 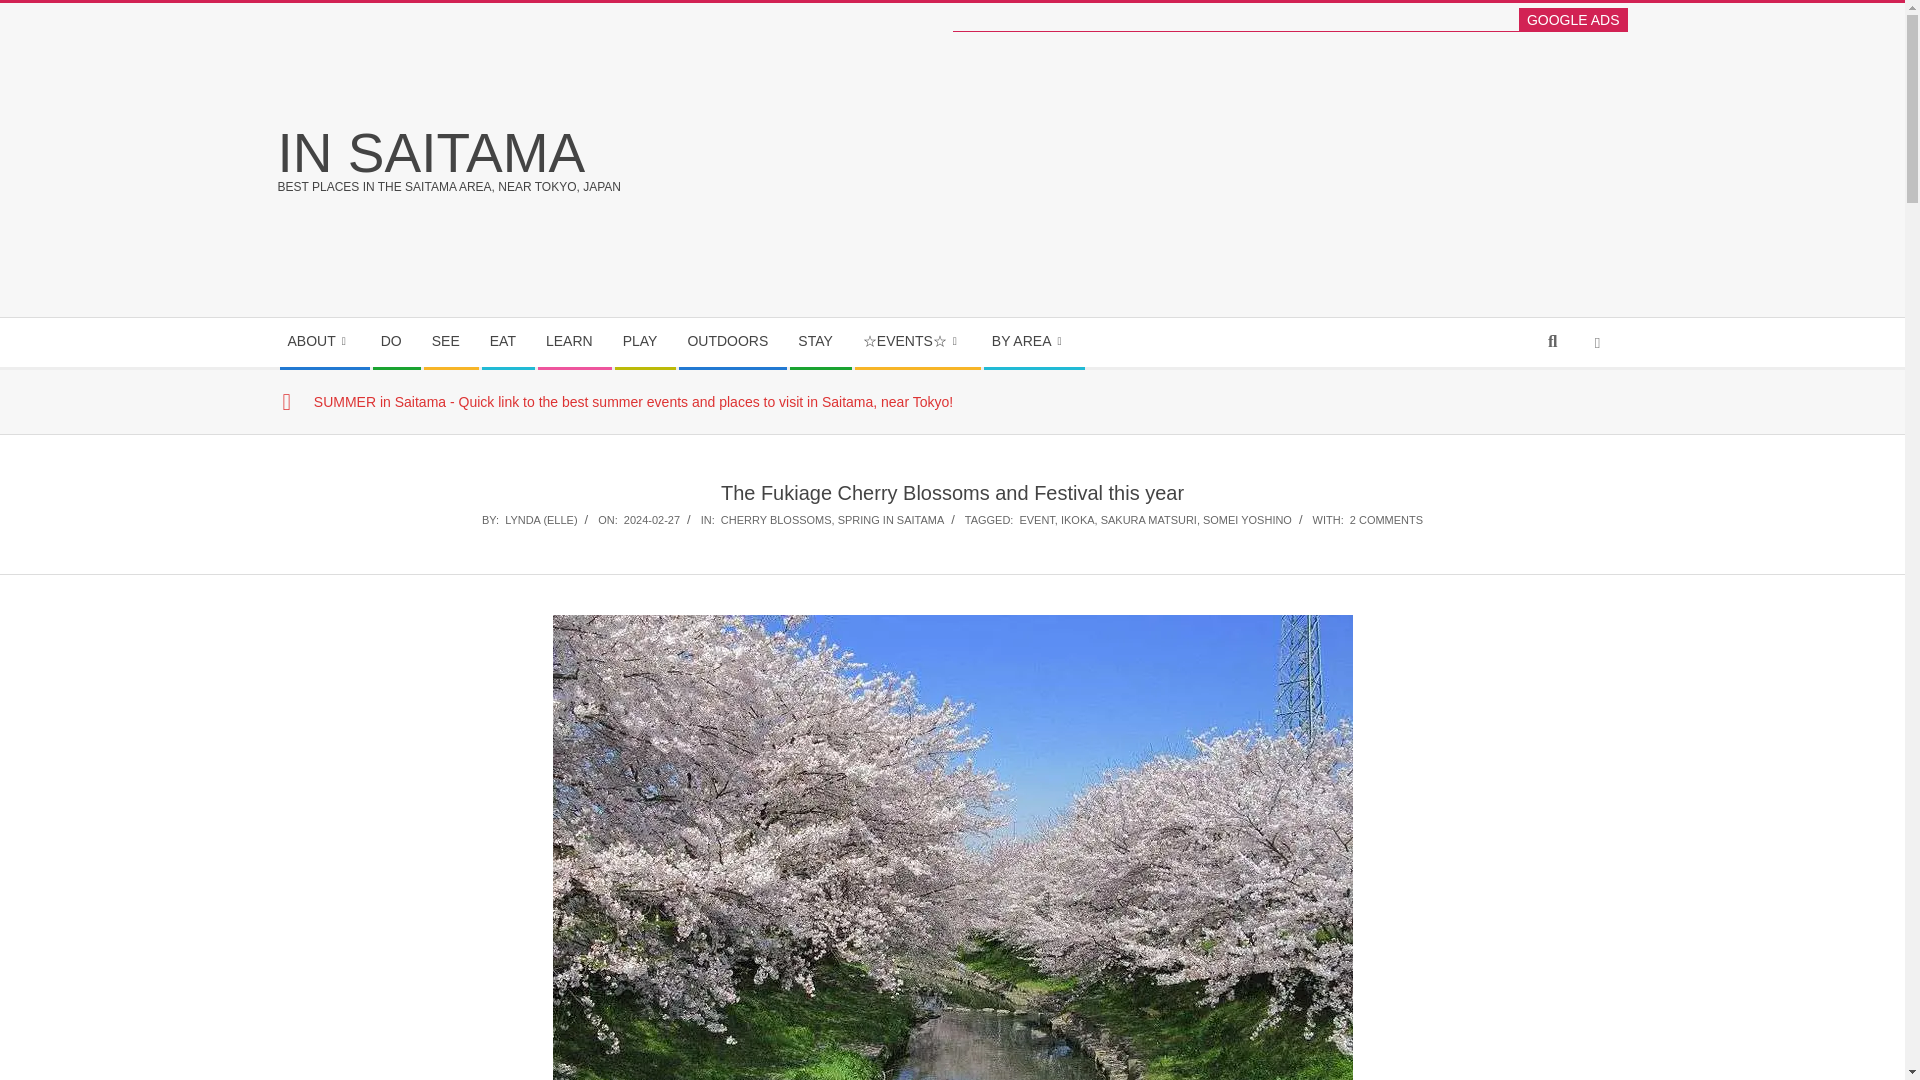 What do you see at coordinates (432, 152) in the screenshot?
I see `IN SAITAMA` at bounding box center [432, 152].